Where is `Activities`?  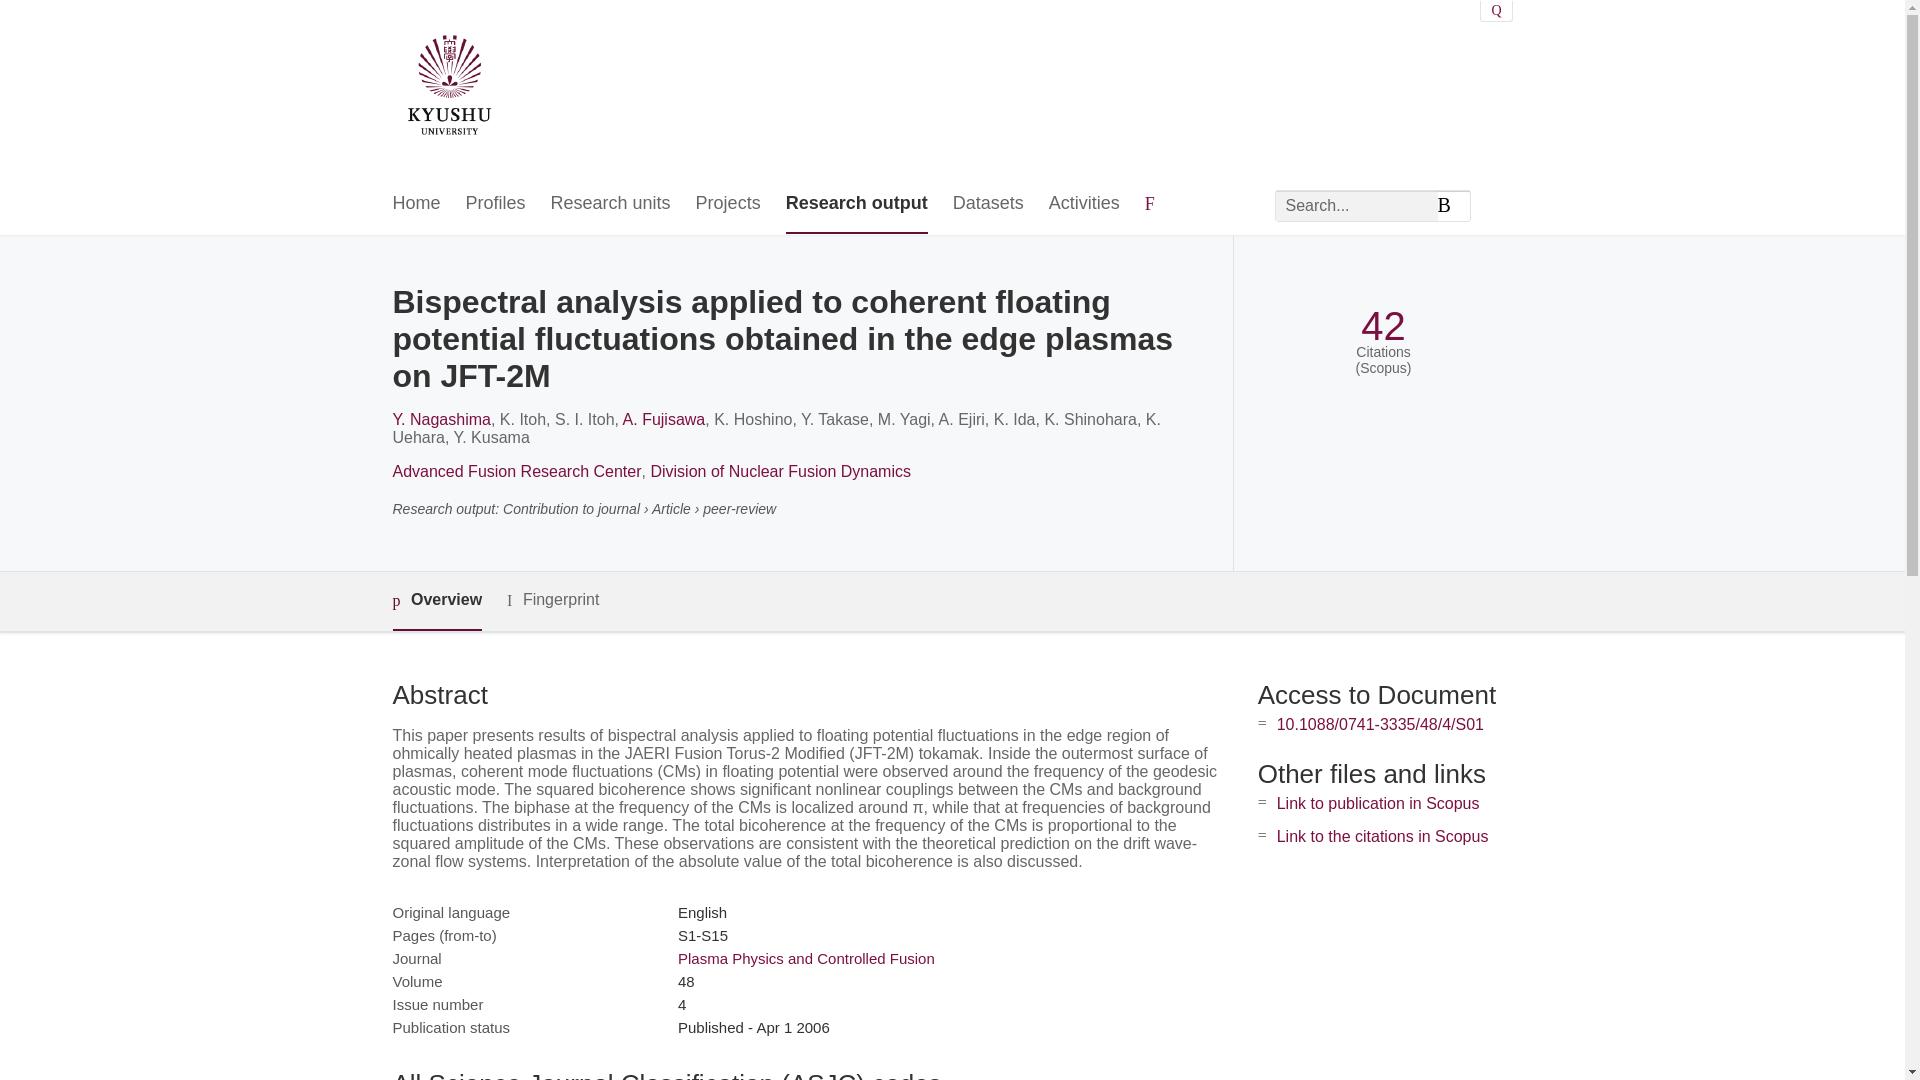
Activities is located at coordinates (1084, 204).